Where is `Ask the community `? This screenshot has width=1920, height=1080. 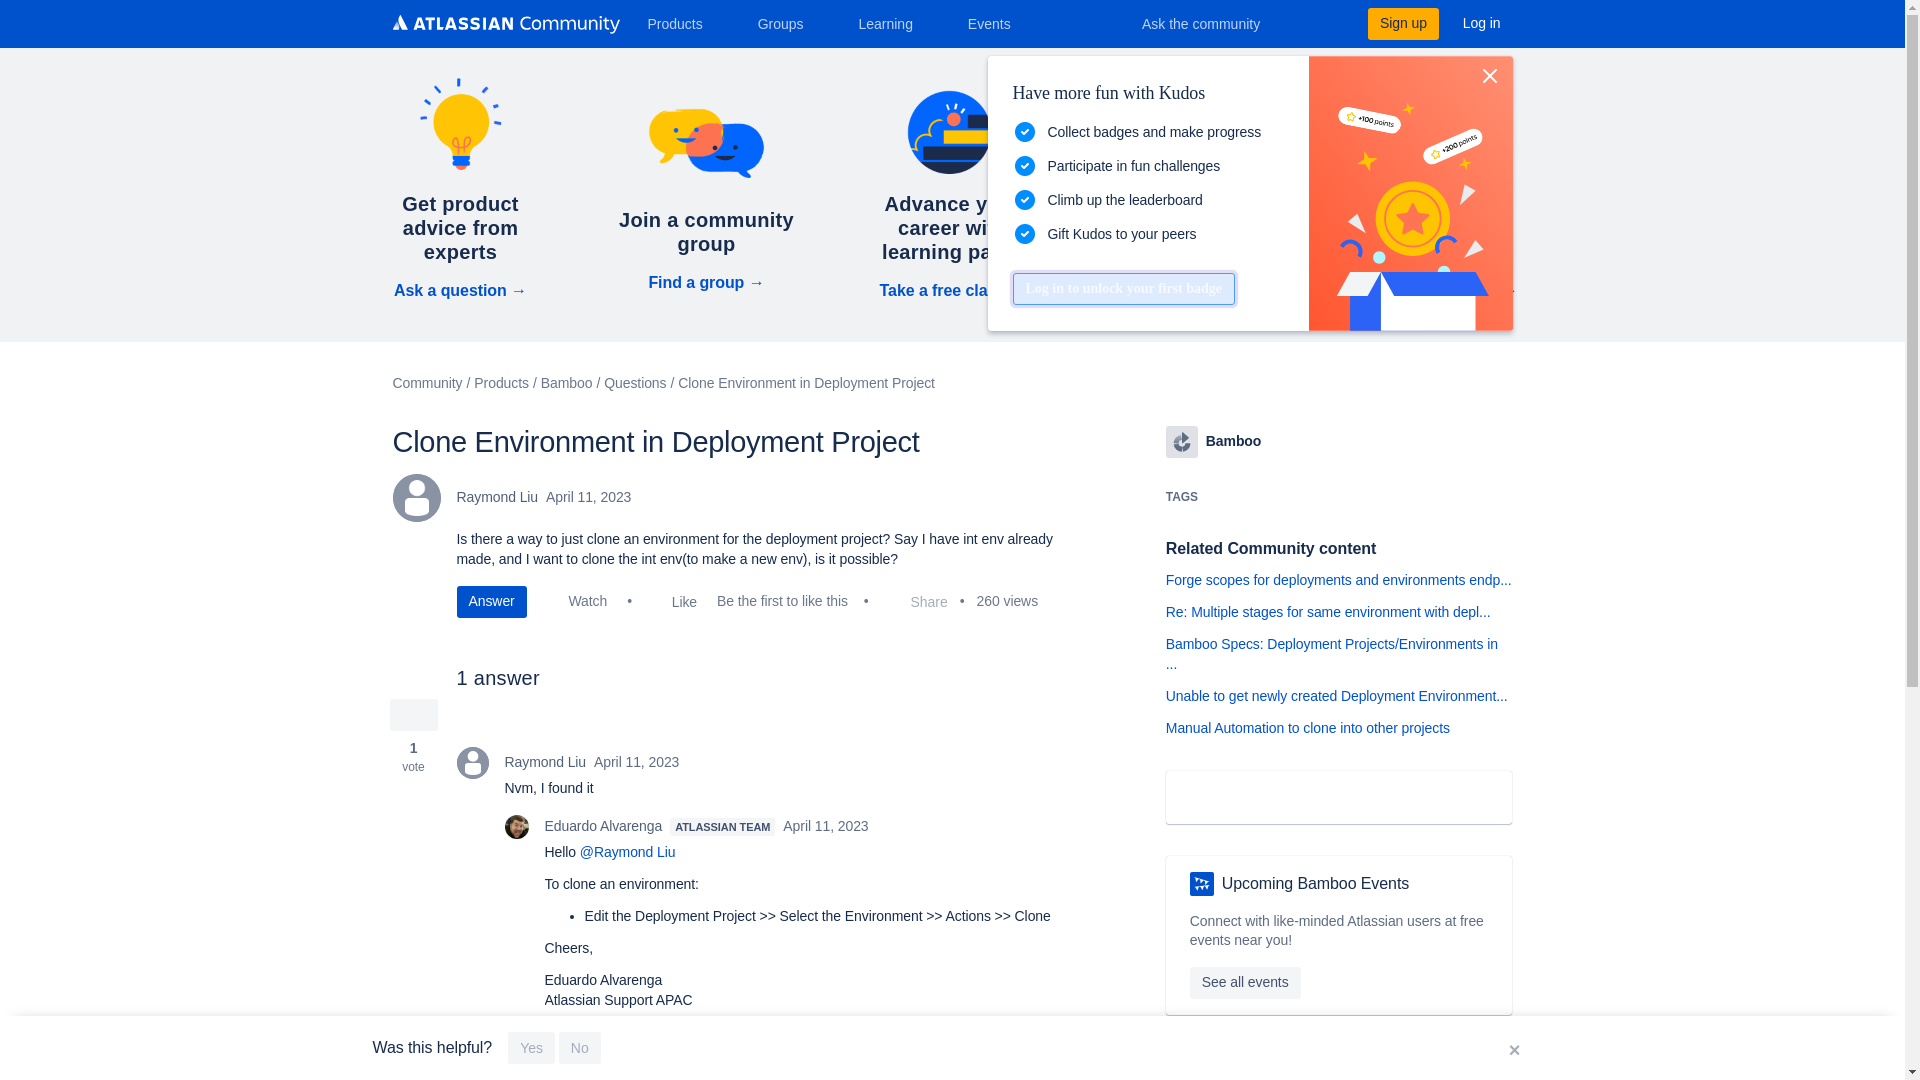
Ask the community  is located at coordinates (1214, 23).